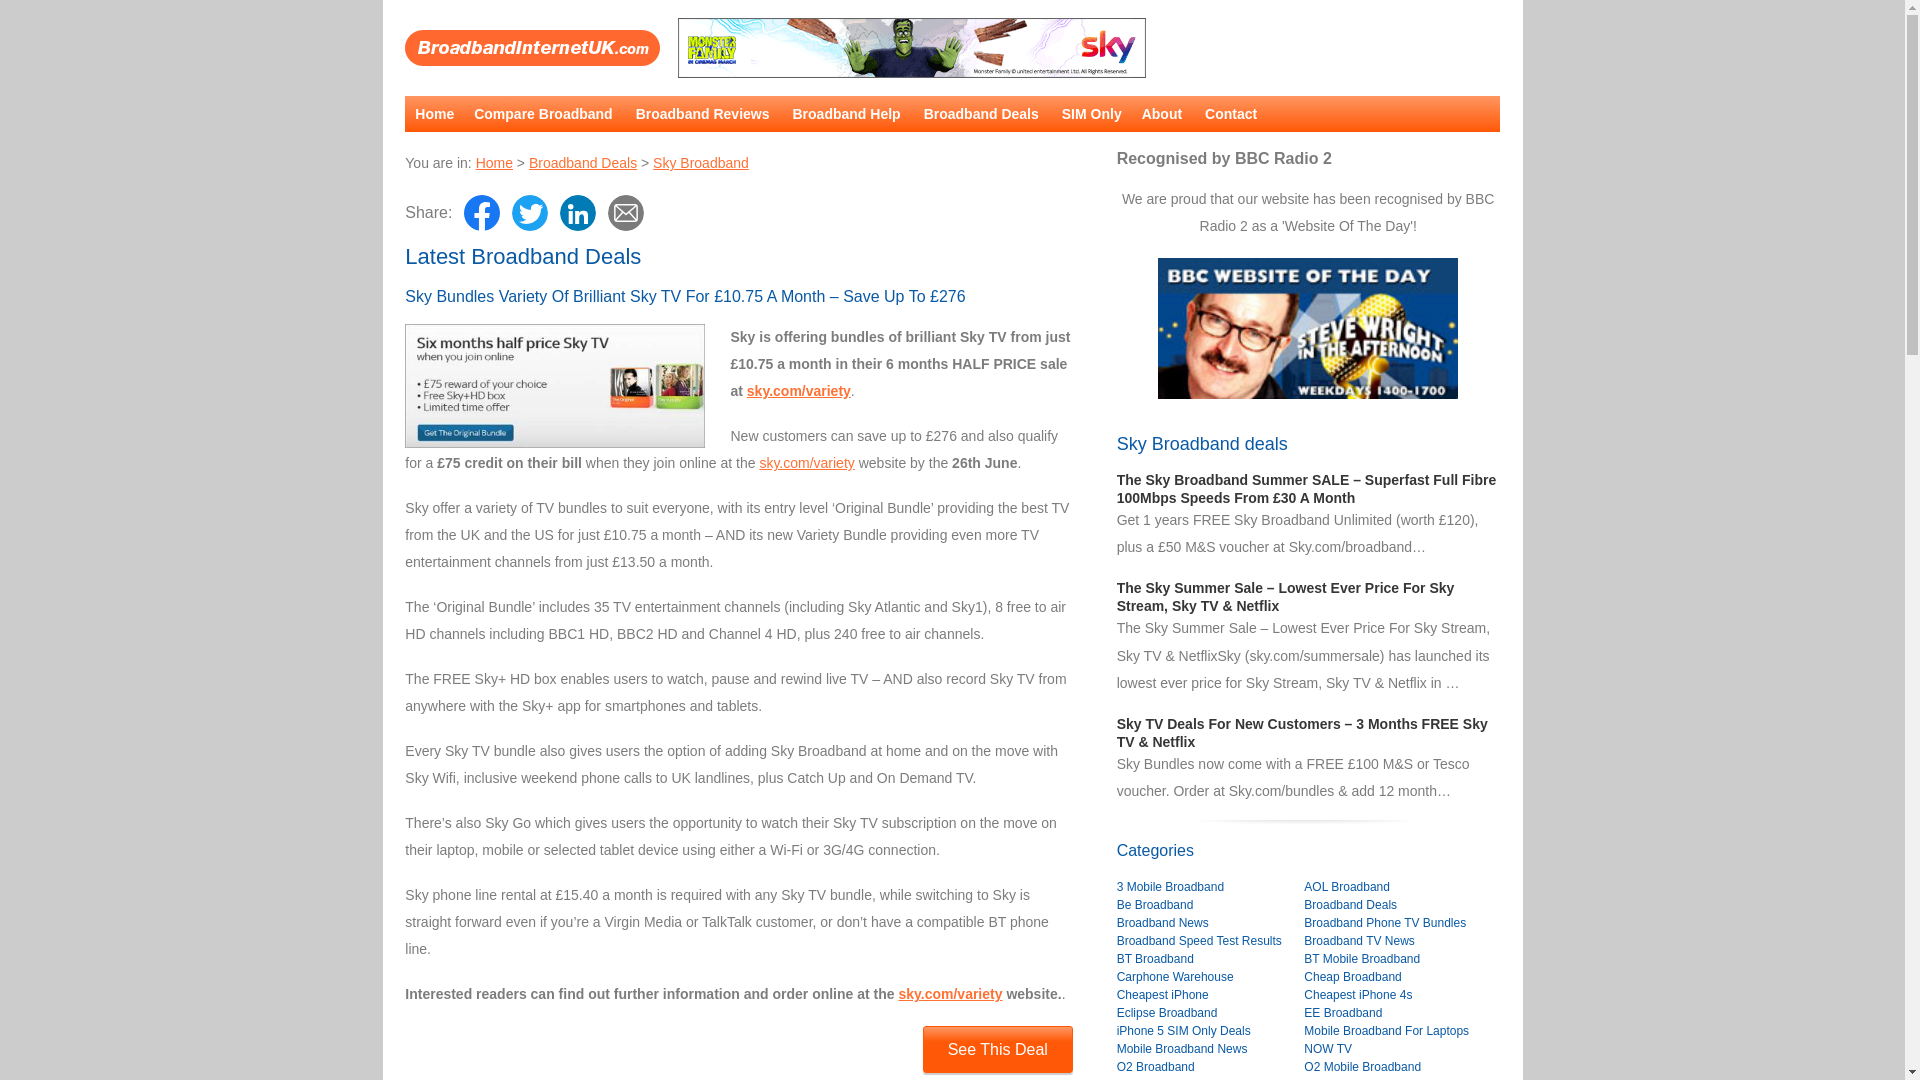 The width and height of the screenshot is (1920, 1080). Describe the element at coordinates (998, 1050) in the screenshot. I see `See This Deal` at that location.